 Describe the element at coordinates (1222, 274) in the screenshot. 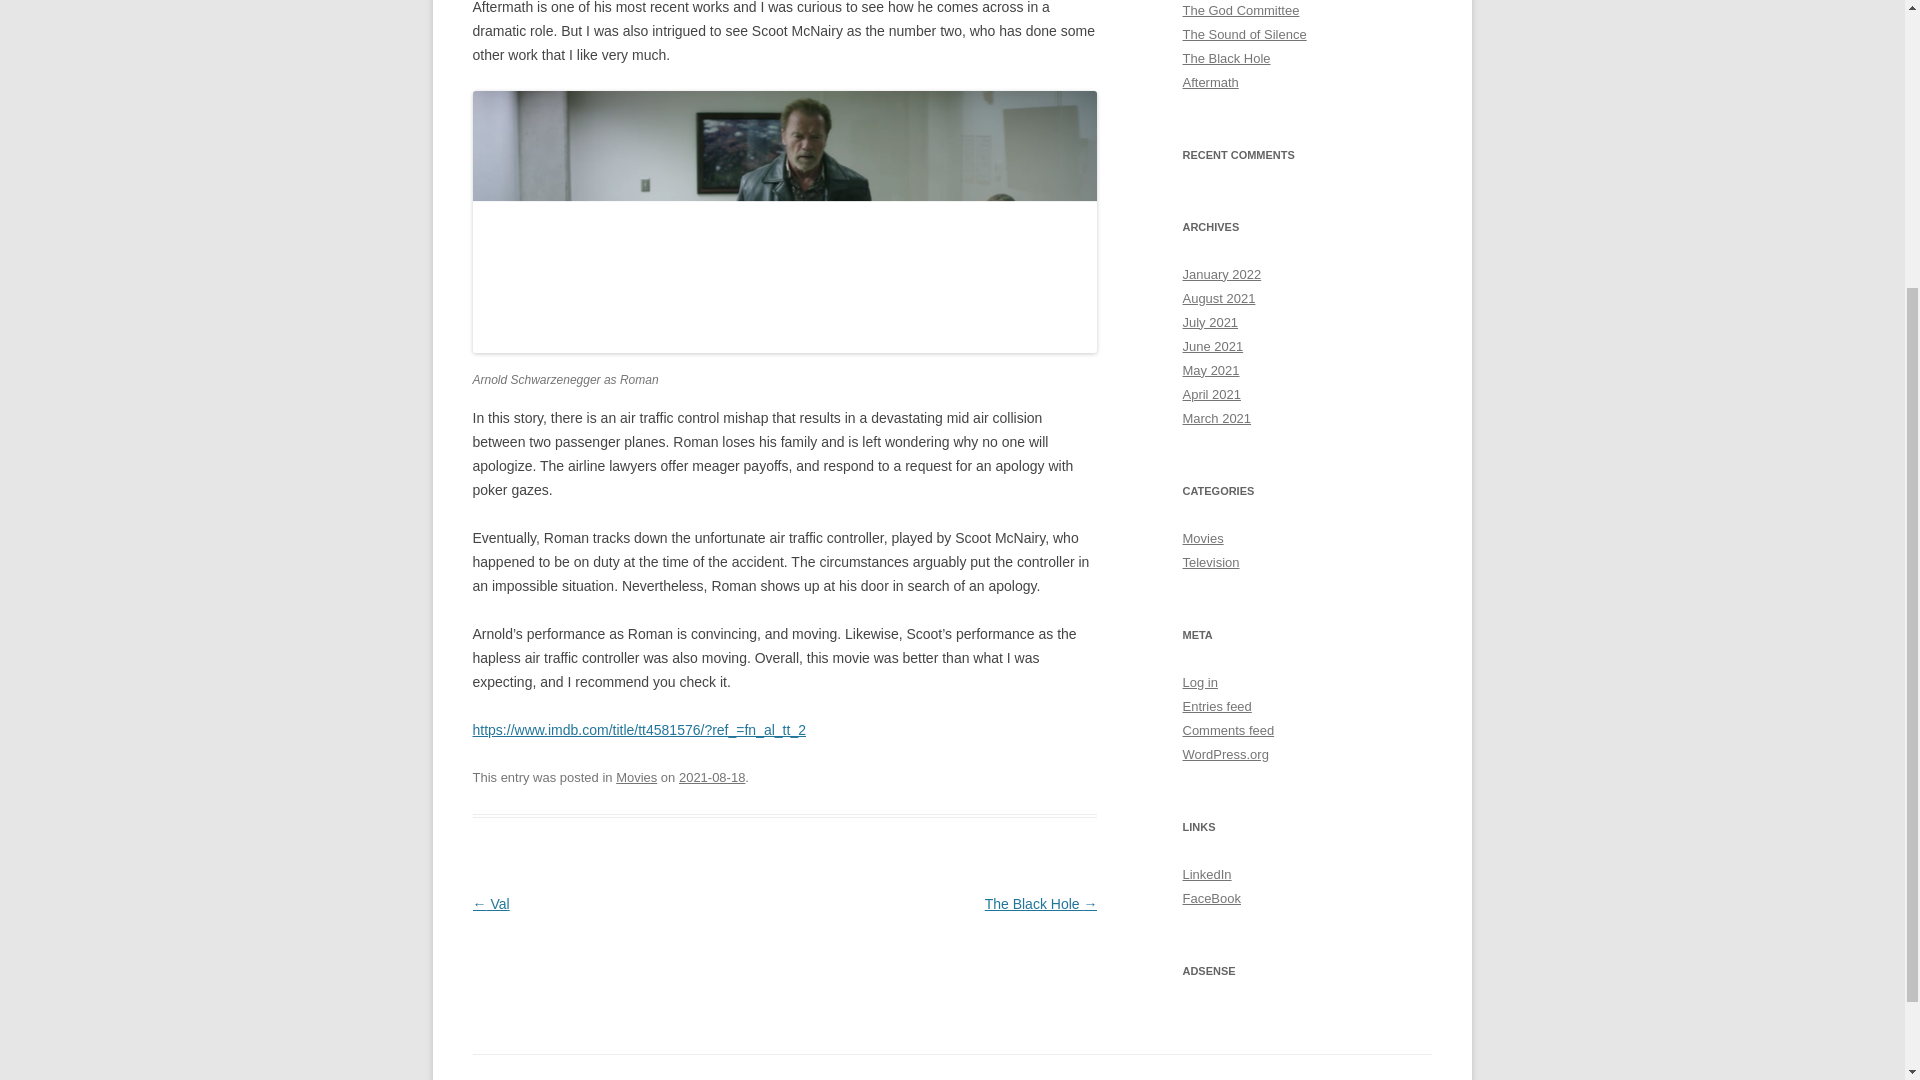

I see `January 2022` at that location.